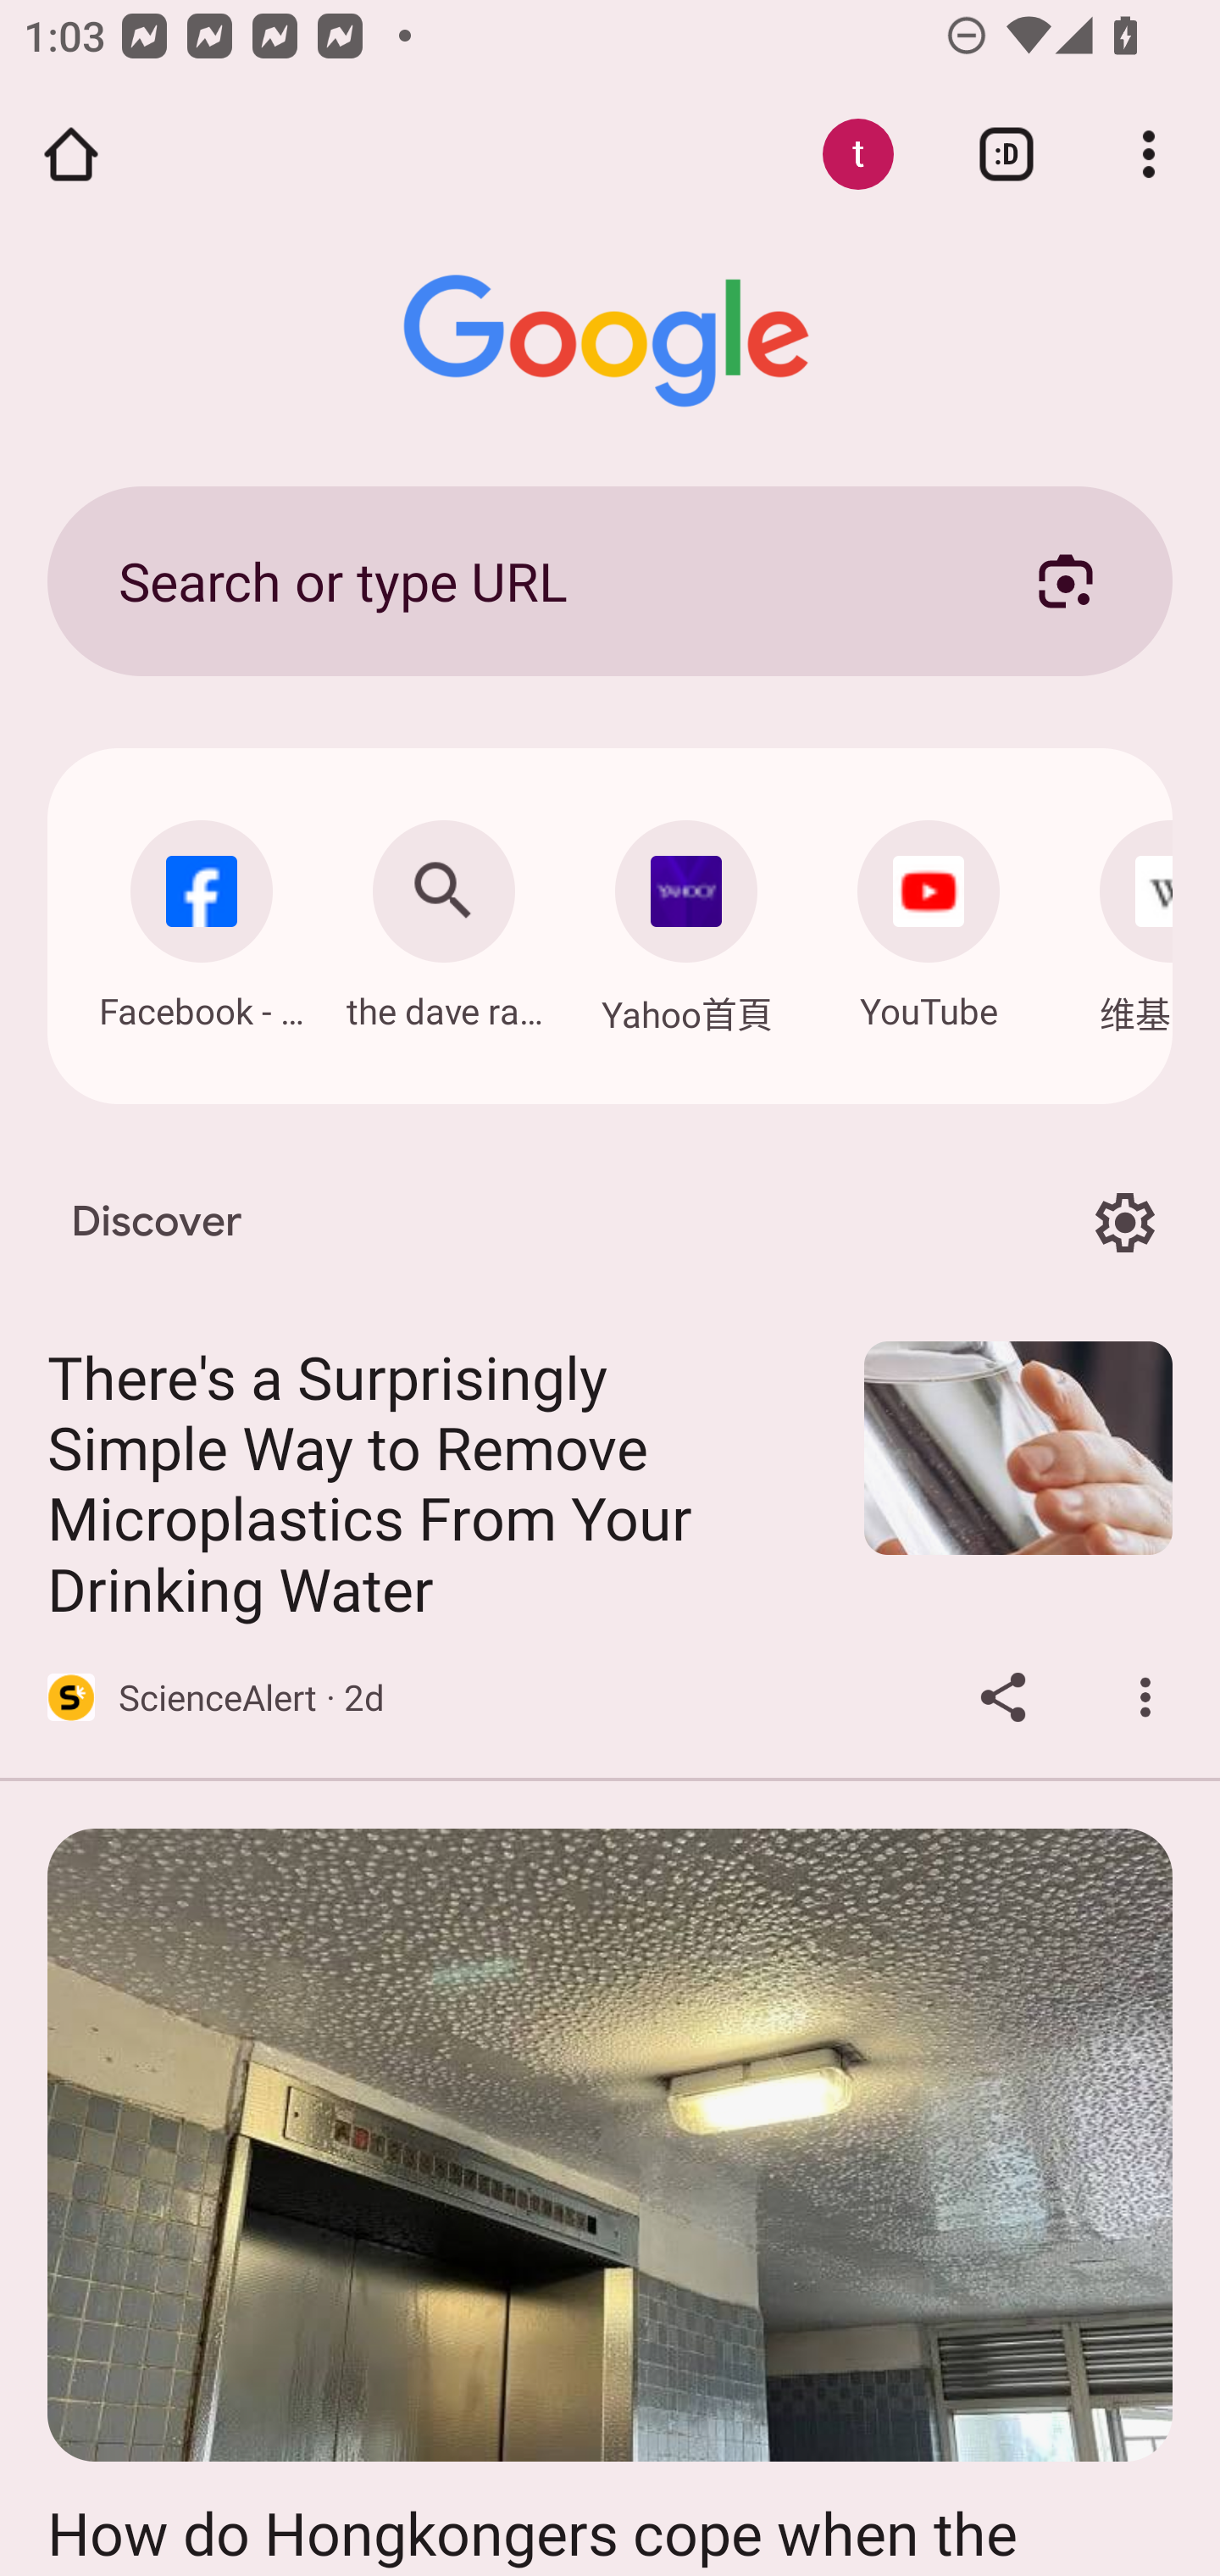 This screenshot has height=2576, width=1220. Describe the element at coordinates (538, 580) in the screenshot. I see `Search or type URL` at that location.